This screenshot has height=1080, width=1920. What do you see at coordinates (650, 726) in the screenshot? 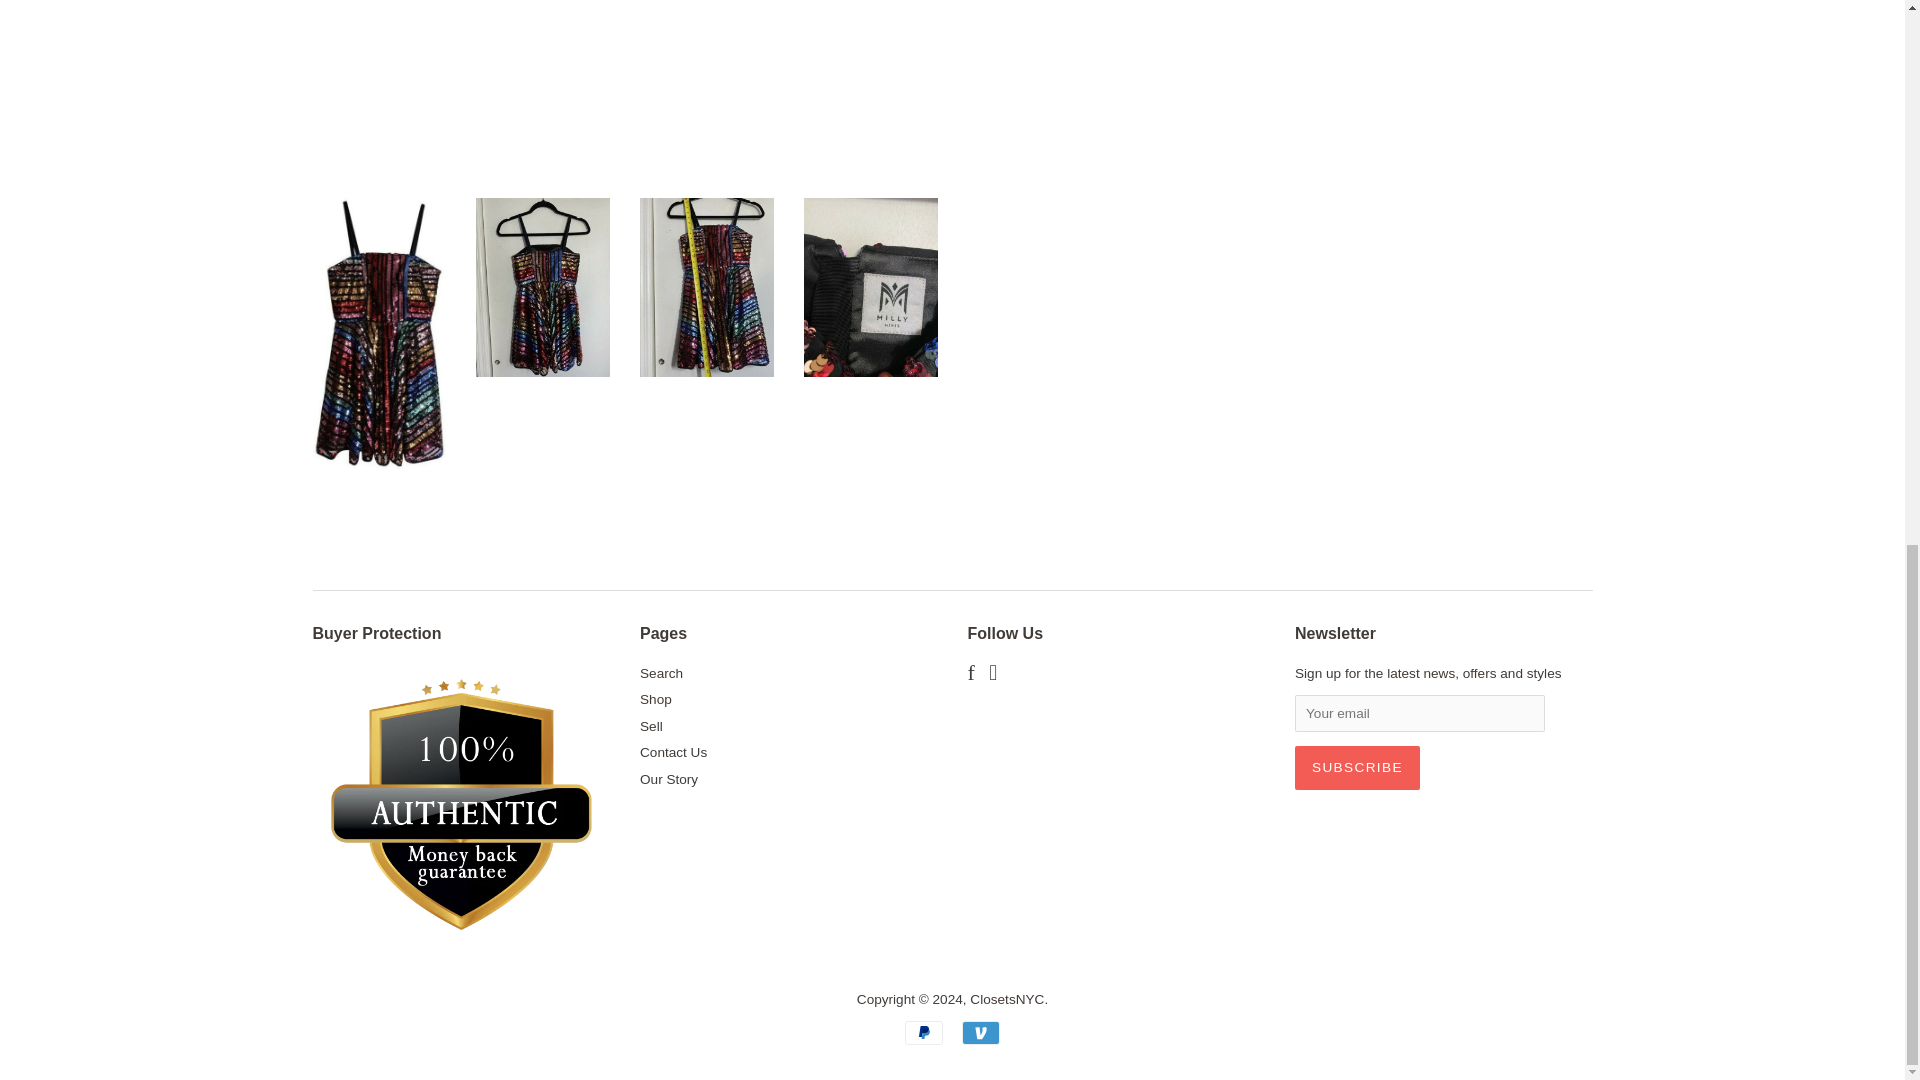
I see `Sell` at bounding box center [650, 726].